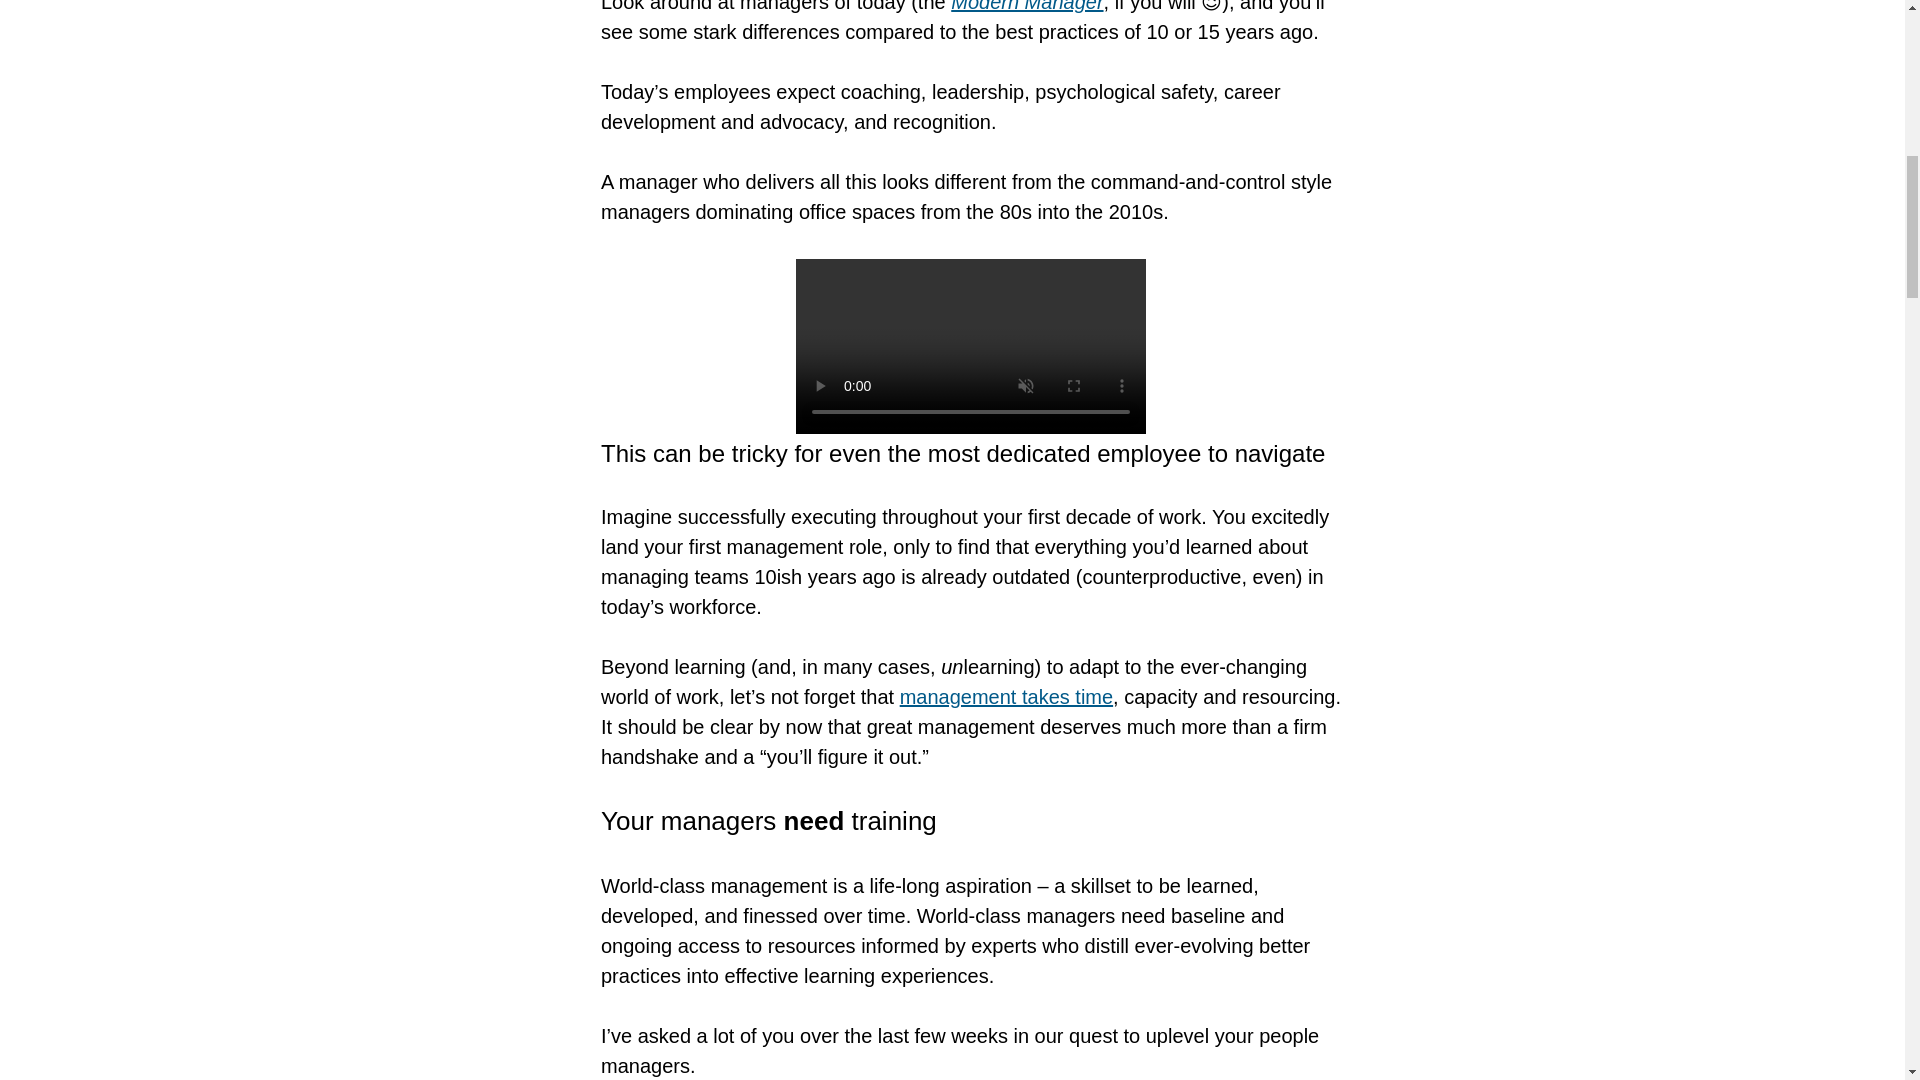 This screenshot has width=1920, height=1080. I want to click on management takes time, so click(1006, 696).